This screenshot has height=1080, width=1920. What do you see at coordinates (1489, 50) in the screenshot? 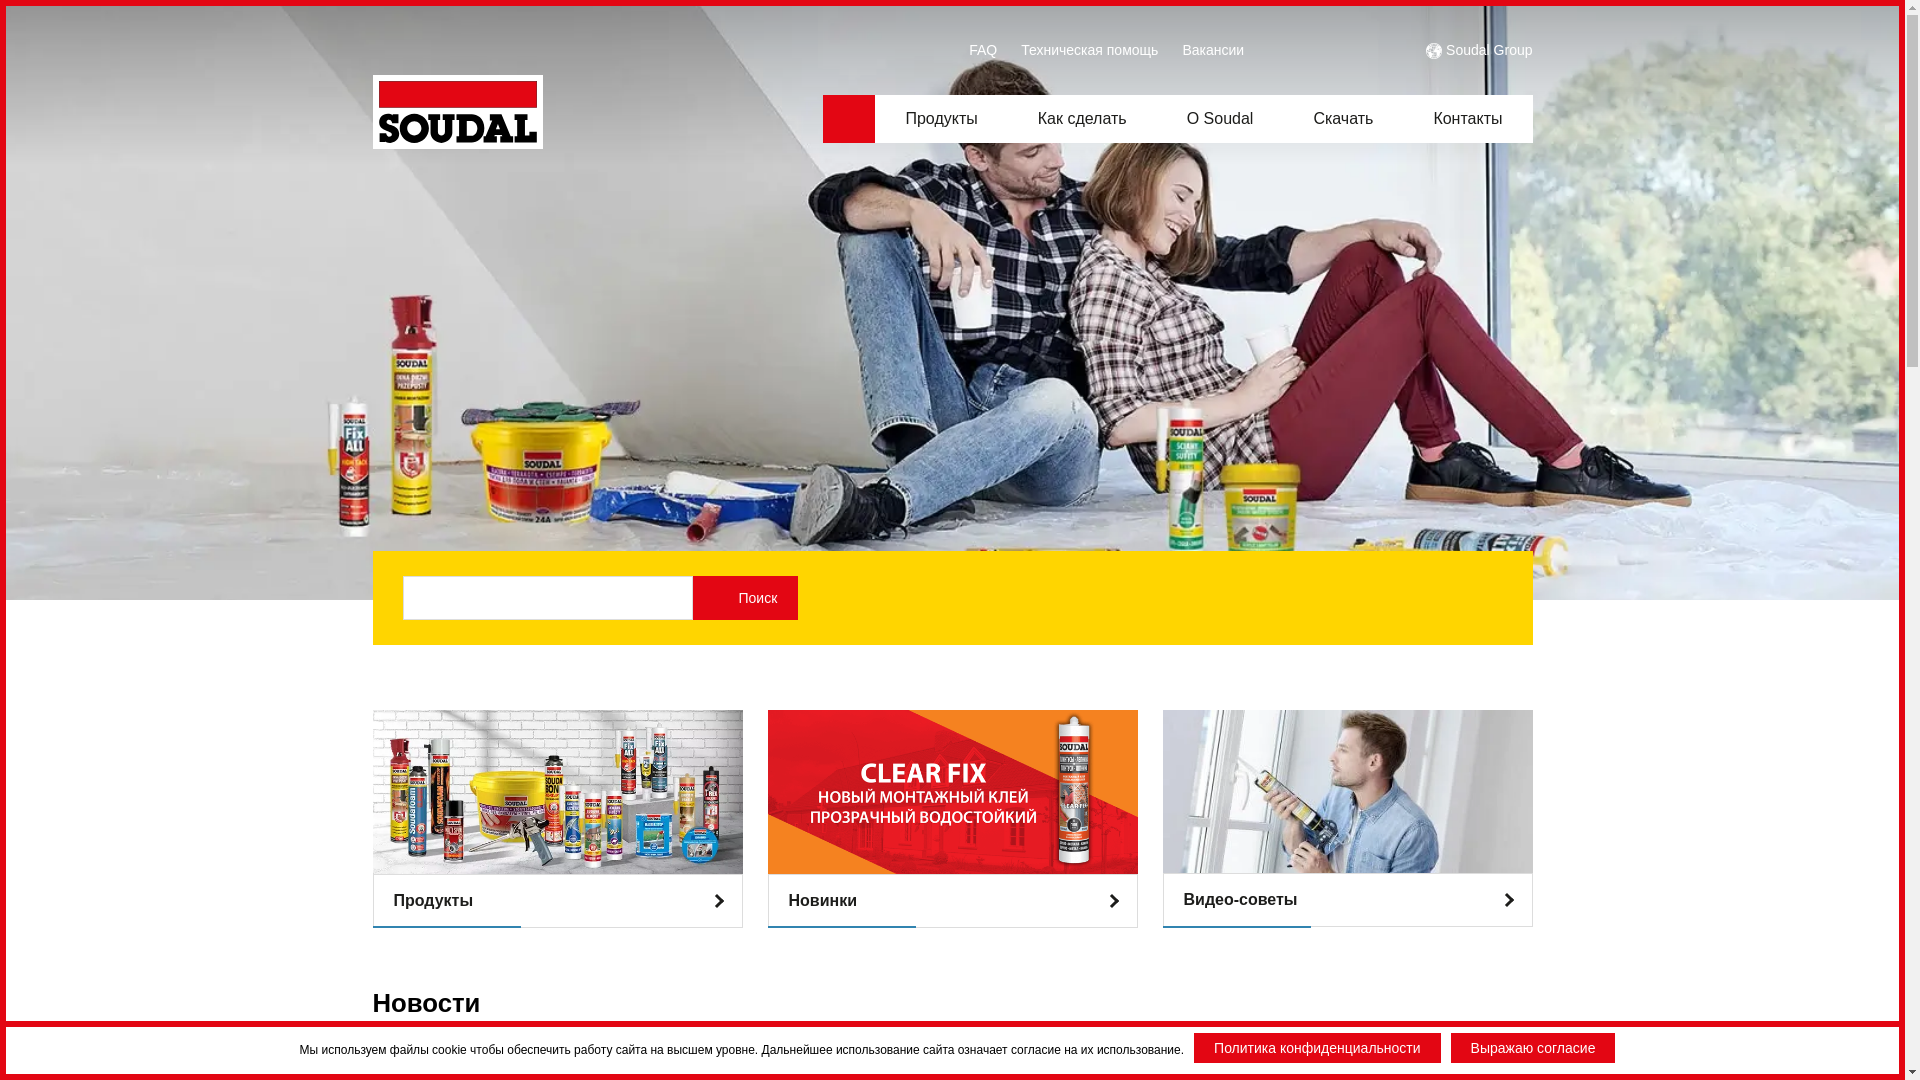
I see `Soudal Group` at bounding box center [1489, 50].